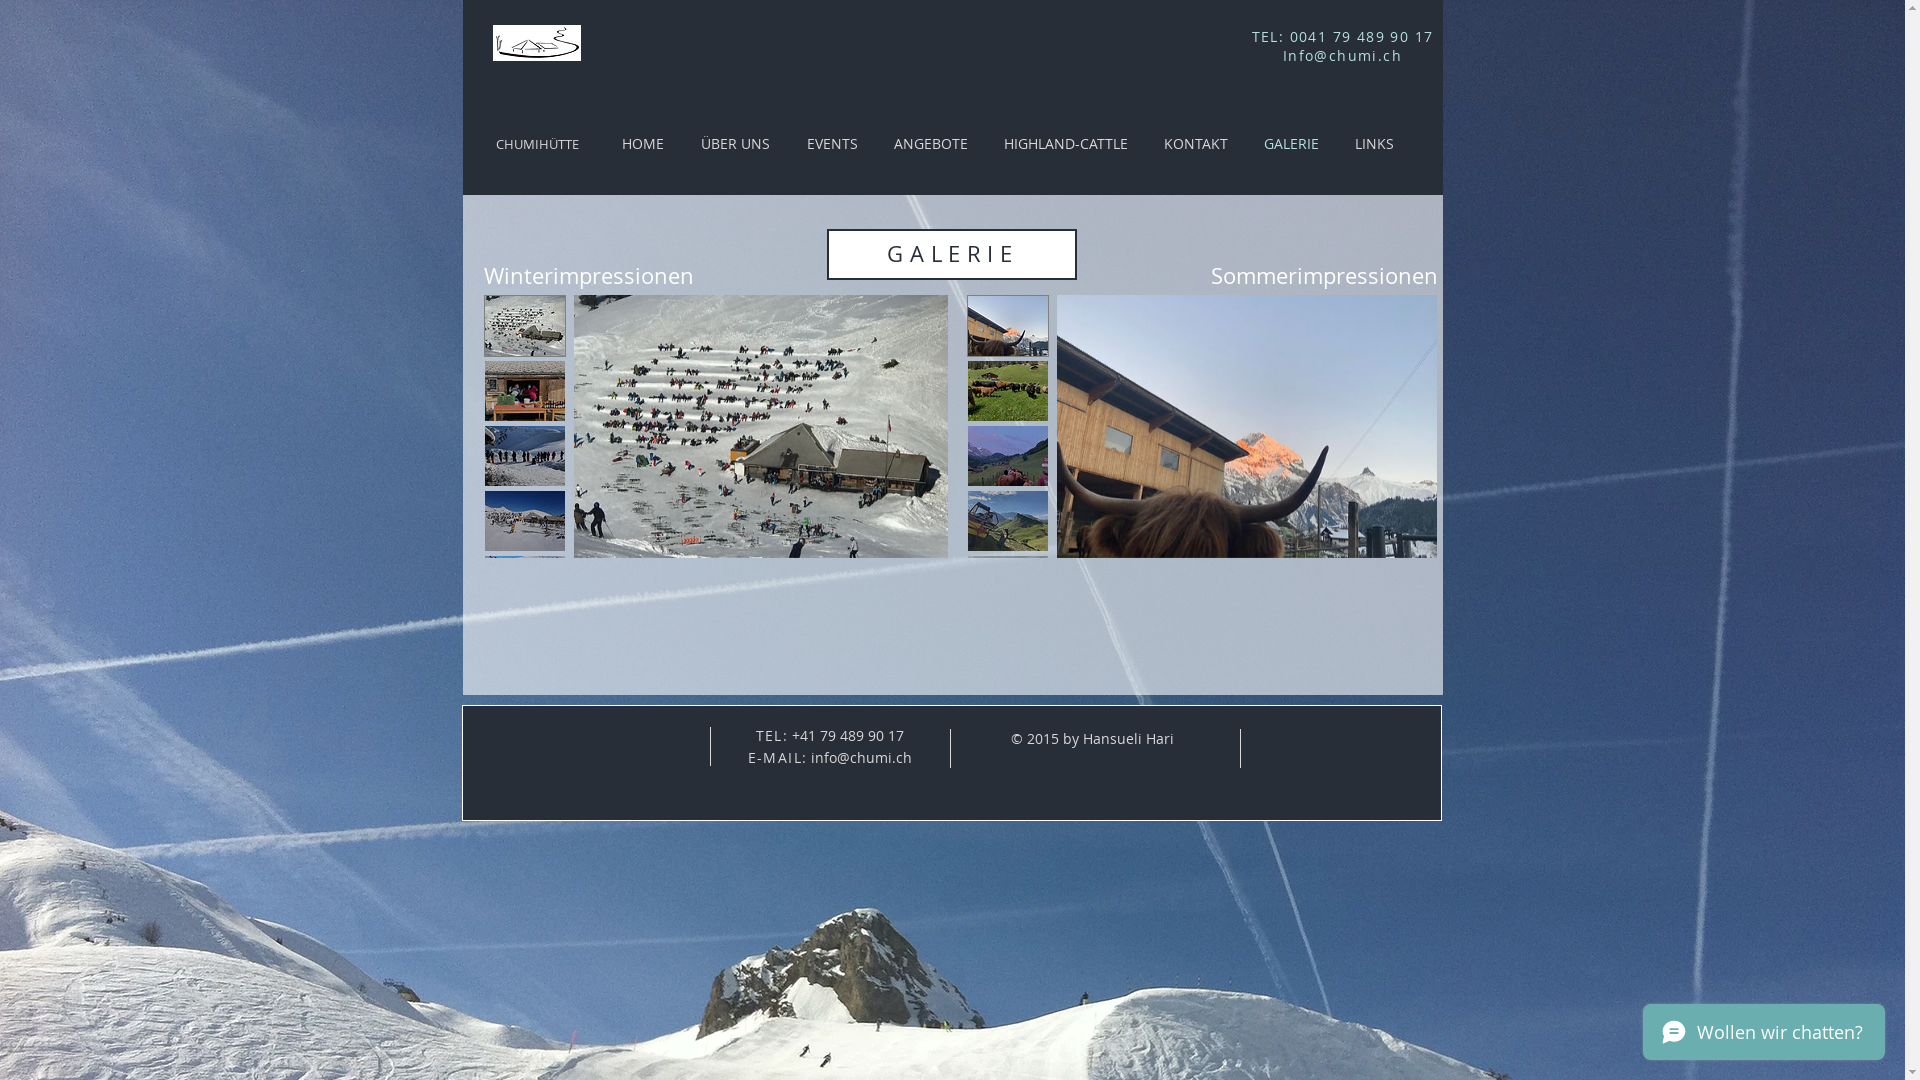 The image size is (1920, 1080). I want to click on GALERIE, so click(1292, 144).